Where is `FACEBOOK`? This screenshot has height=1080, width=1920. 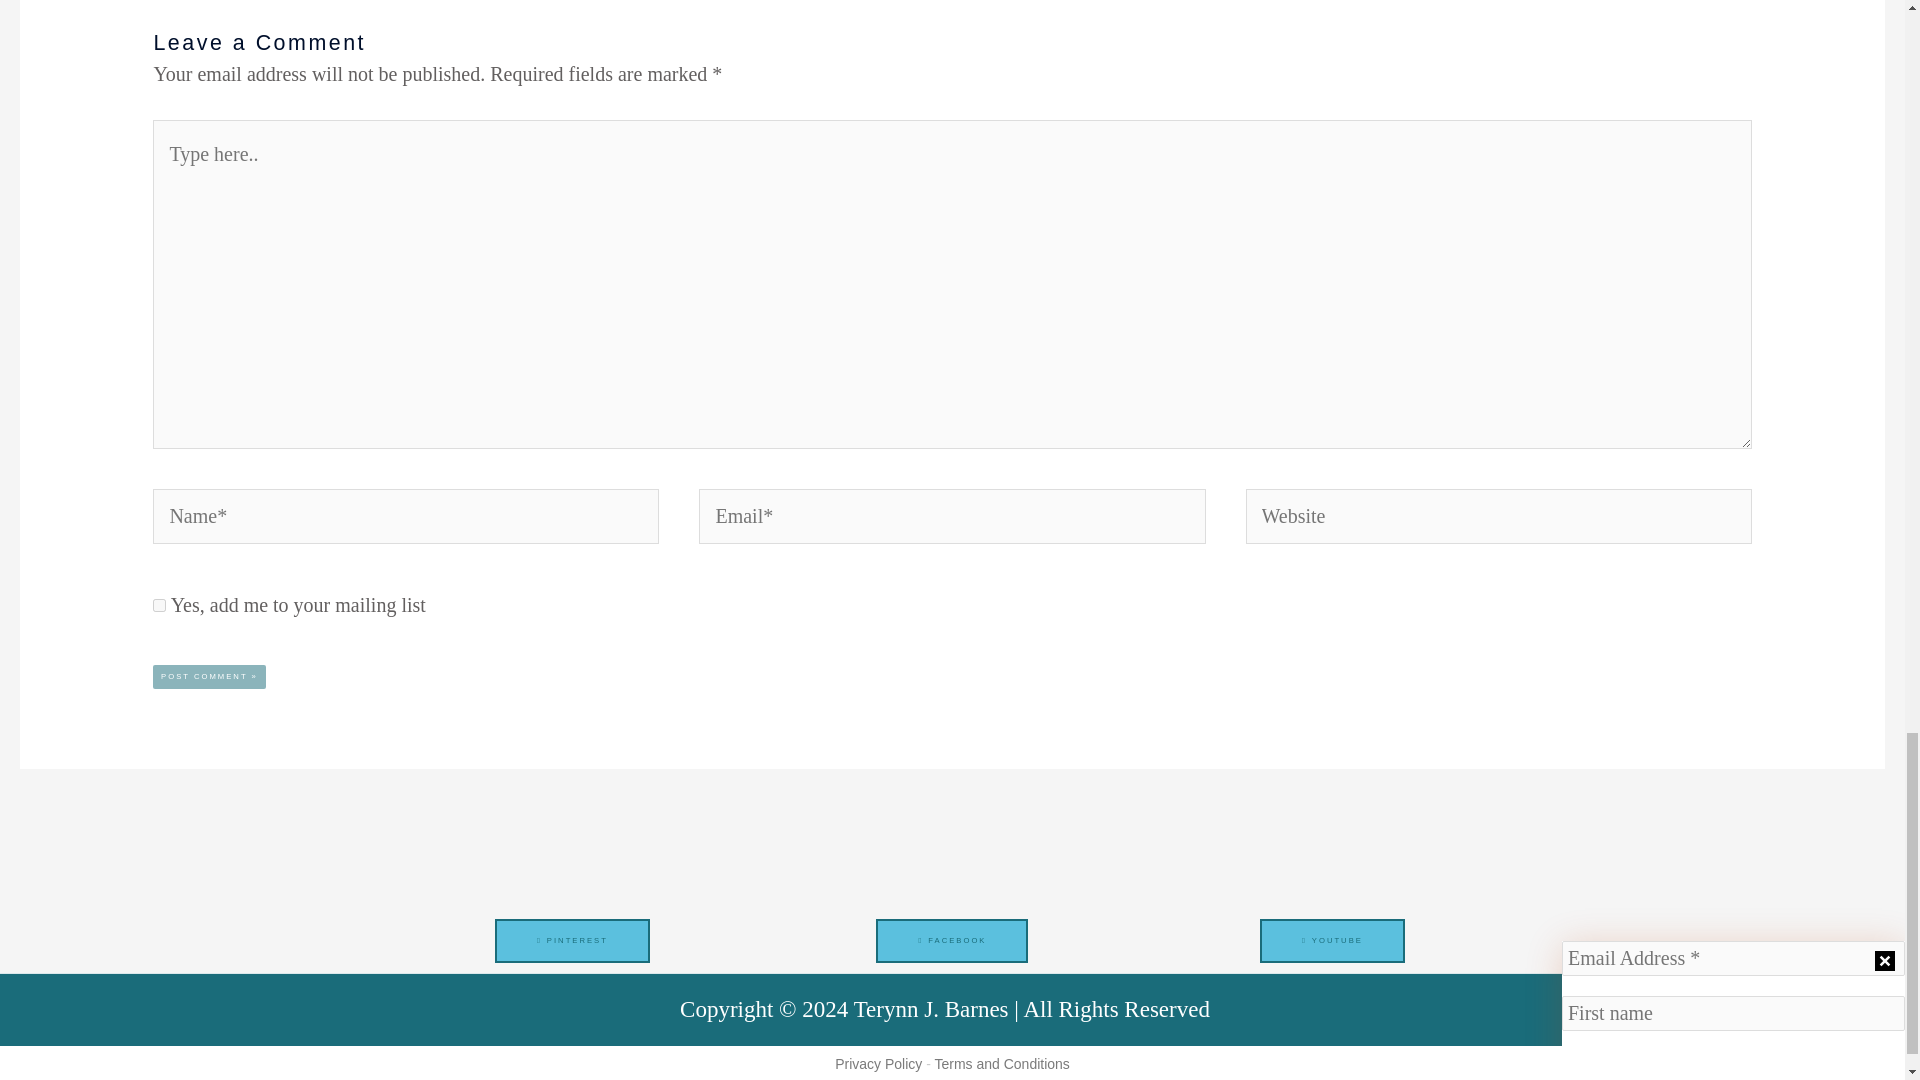
FACEBOOK is located at coordinates (951, 941).